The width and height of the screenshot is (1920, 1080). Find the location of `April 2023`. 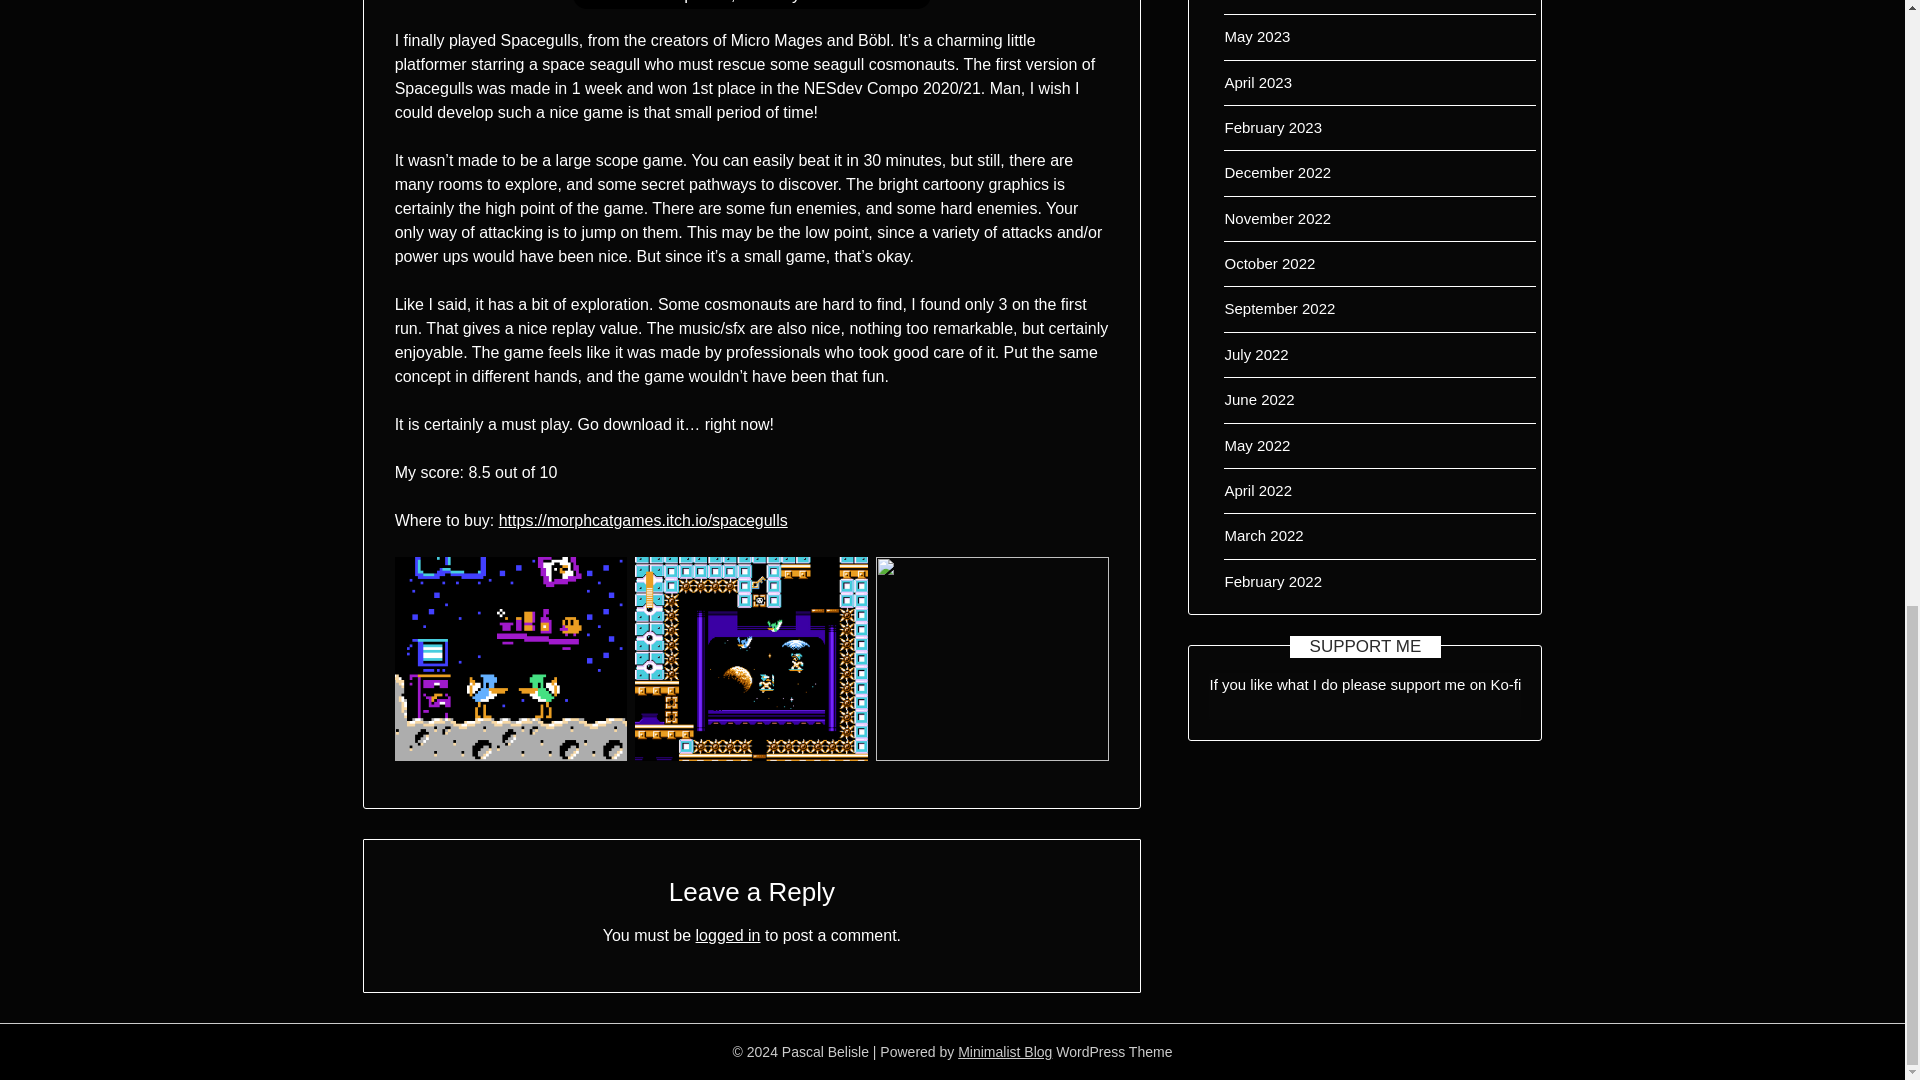

April 2023 is located at coordinates (1258, 82).